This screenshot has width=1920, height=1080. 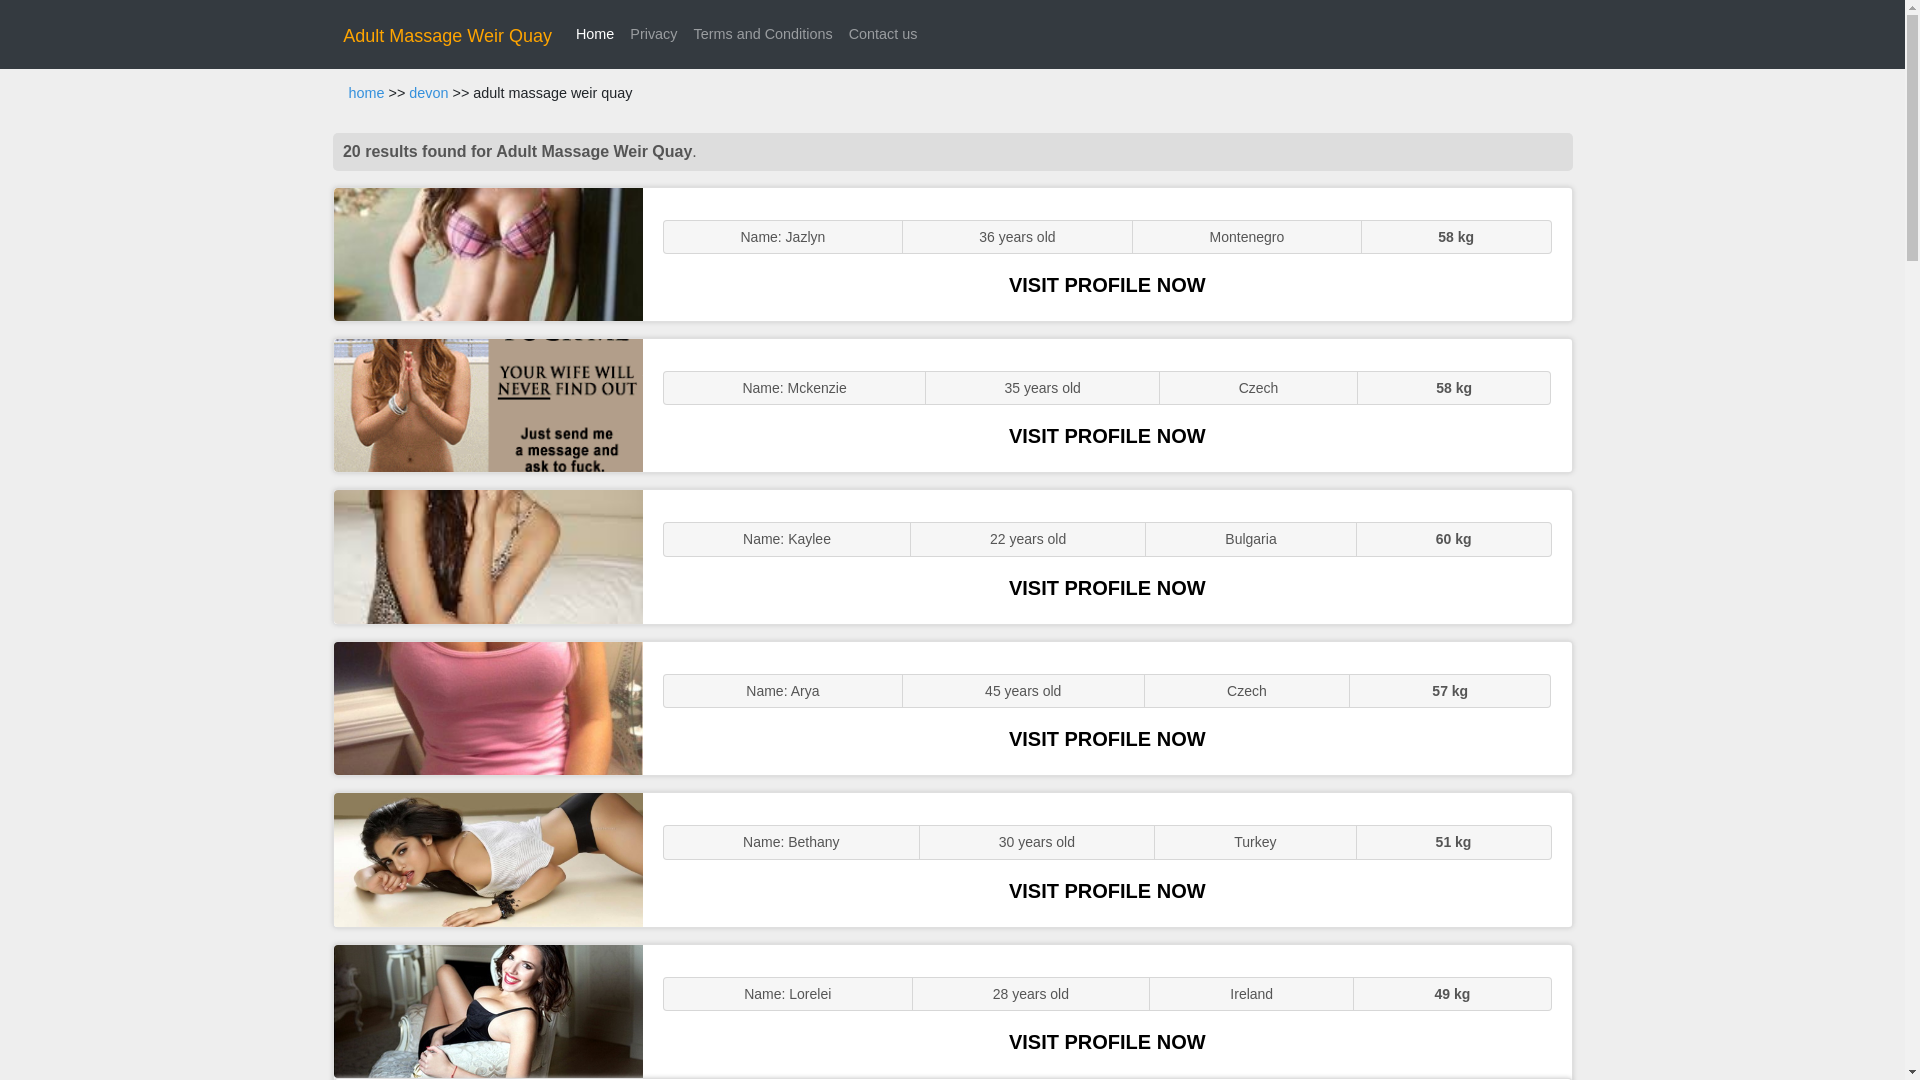 What do you see at coordinates (1107, 436) in the screenshot?
I see `VISIT PROFILE NOW` at bounding box center [1107, 436].